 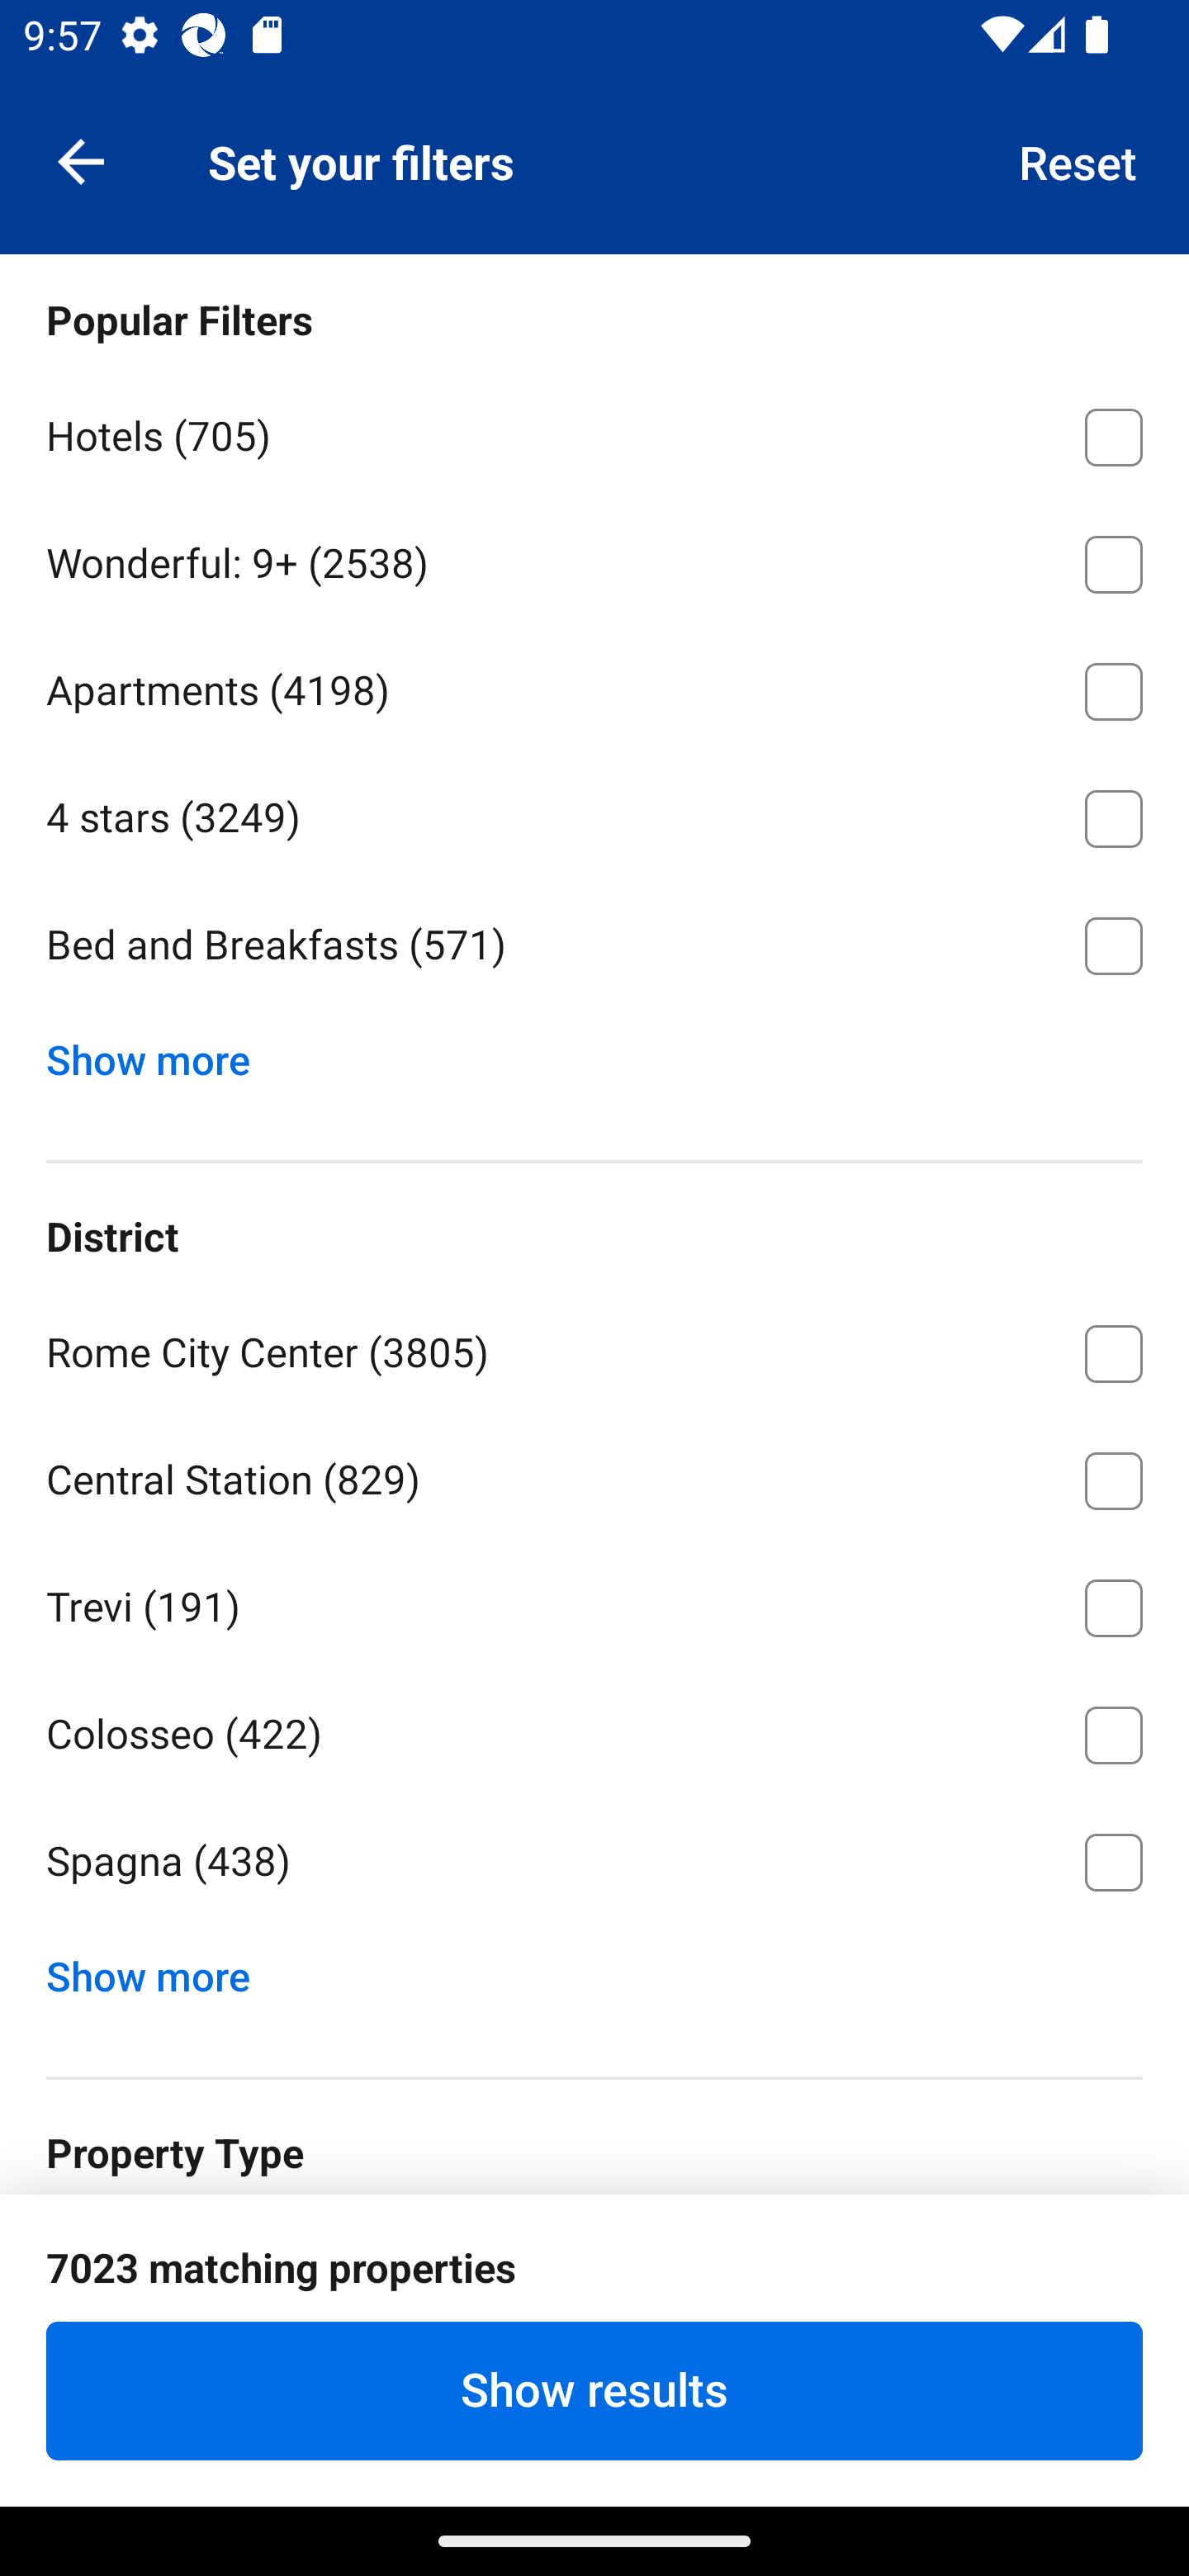 What do you see at coordinates (594, 431) in the screenshot?
I see `Hotels ⁦(705)` at bounding box center [594, 431].